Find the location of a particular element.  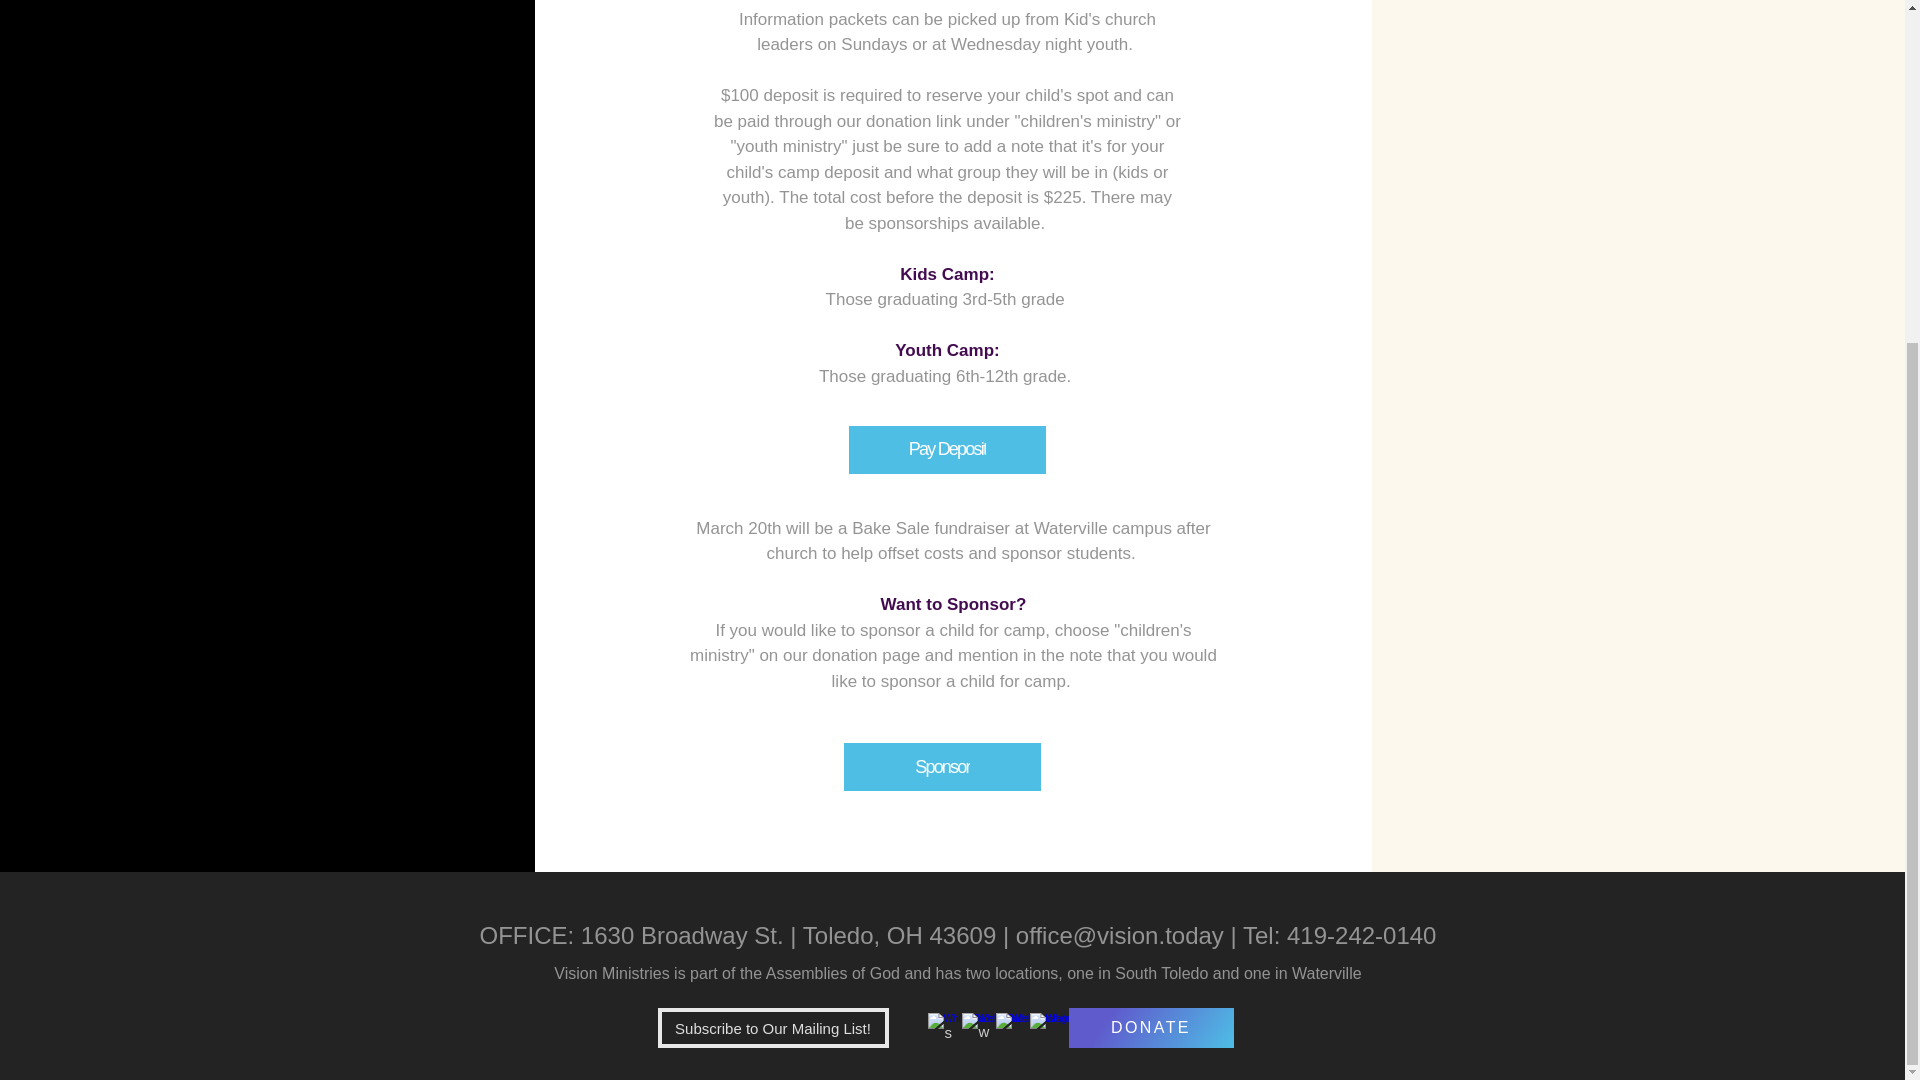

DONATE is located at coordinates (1150, 1027).